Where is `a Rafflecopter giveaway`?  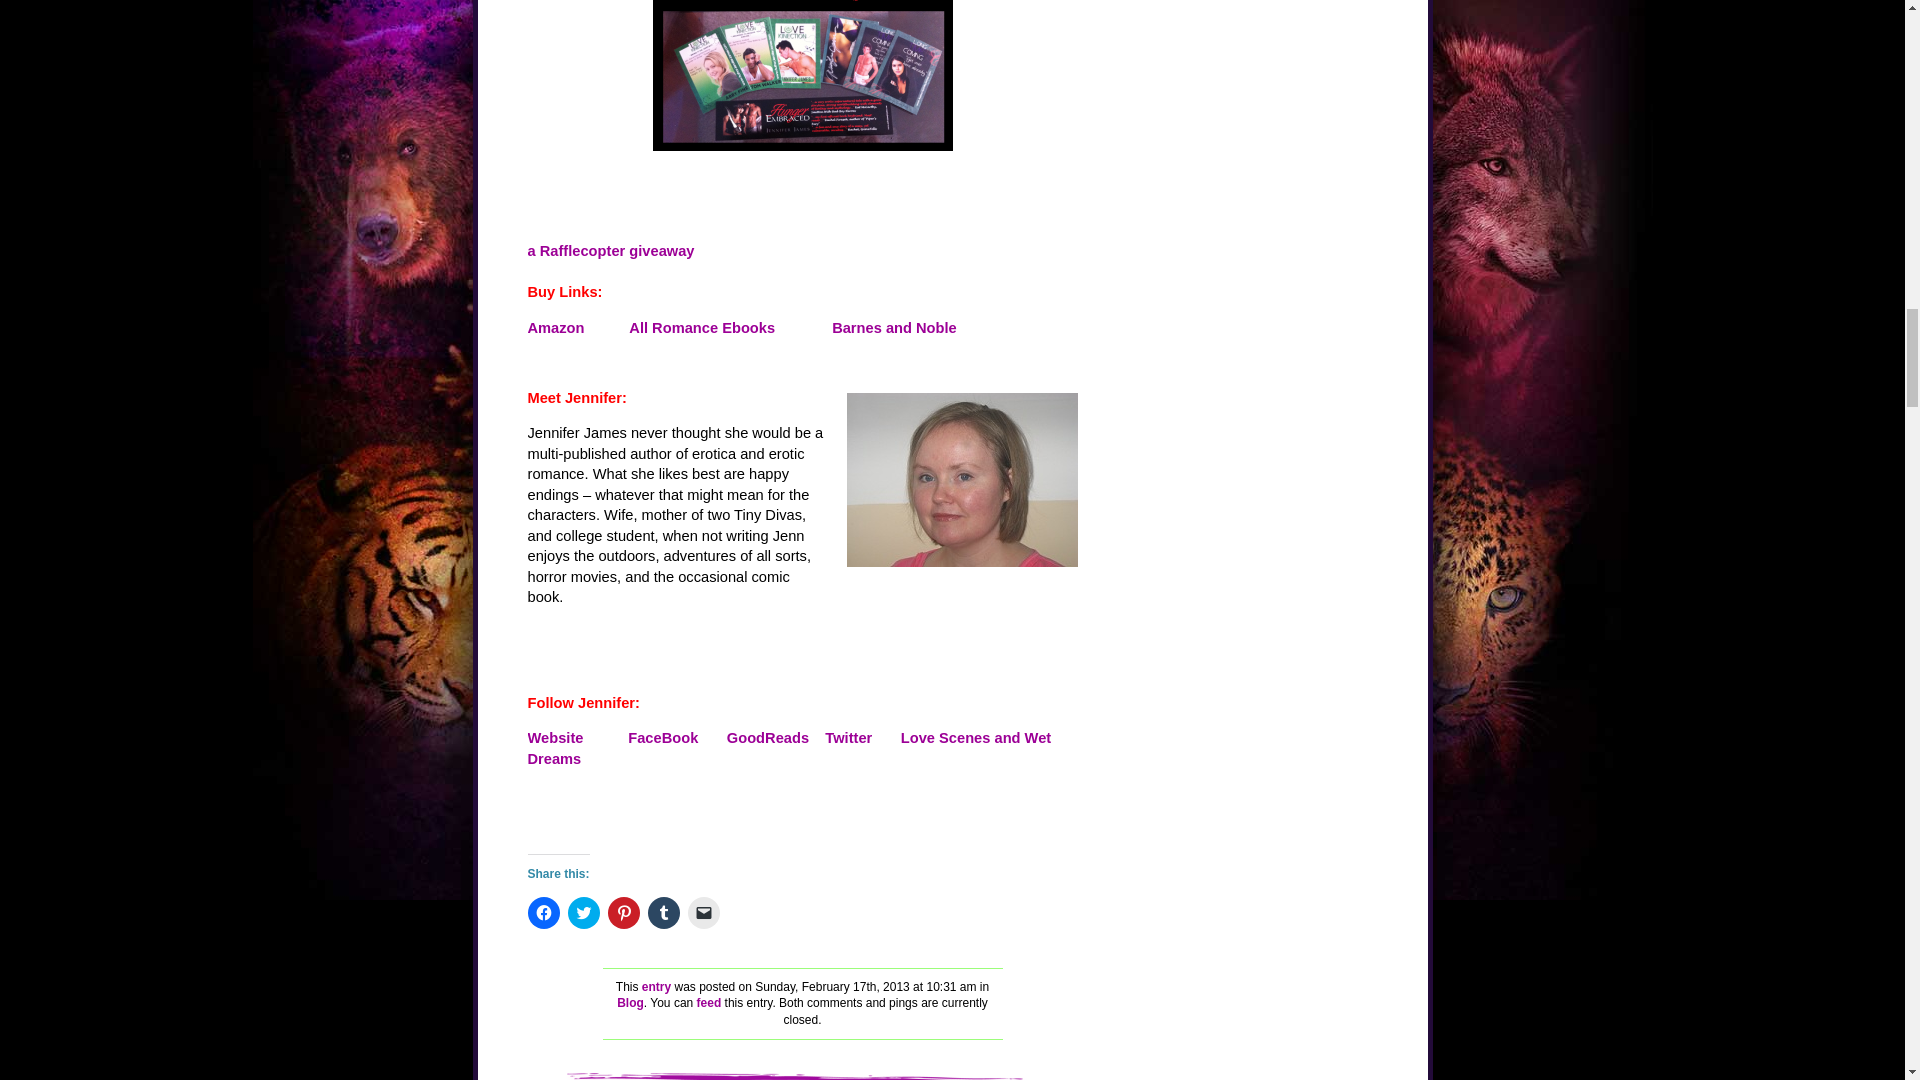
a Rafflecopter giveaway is located at coordinates (612, 251).